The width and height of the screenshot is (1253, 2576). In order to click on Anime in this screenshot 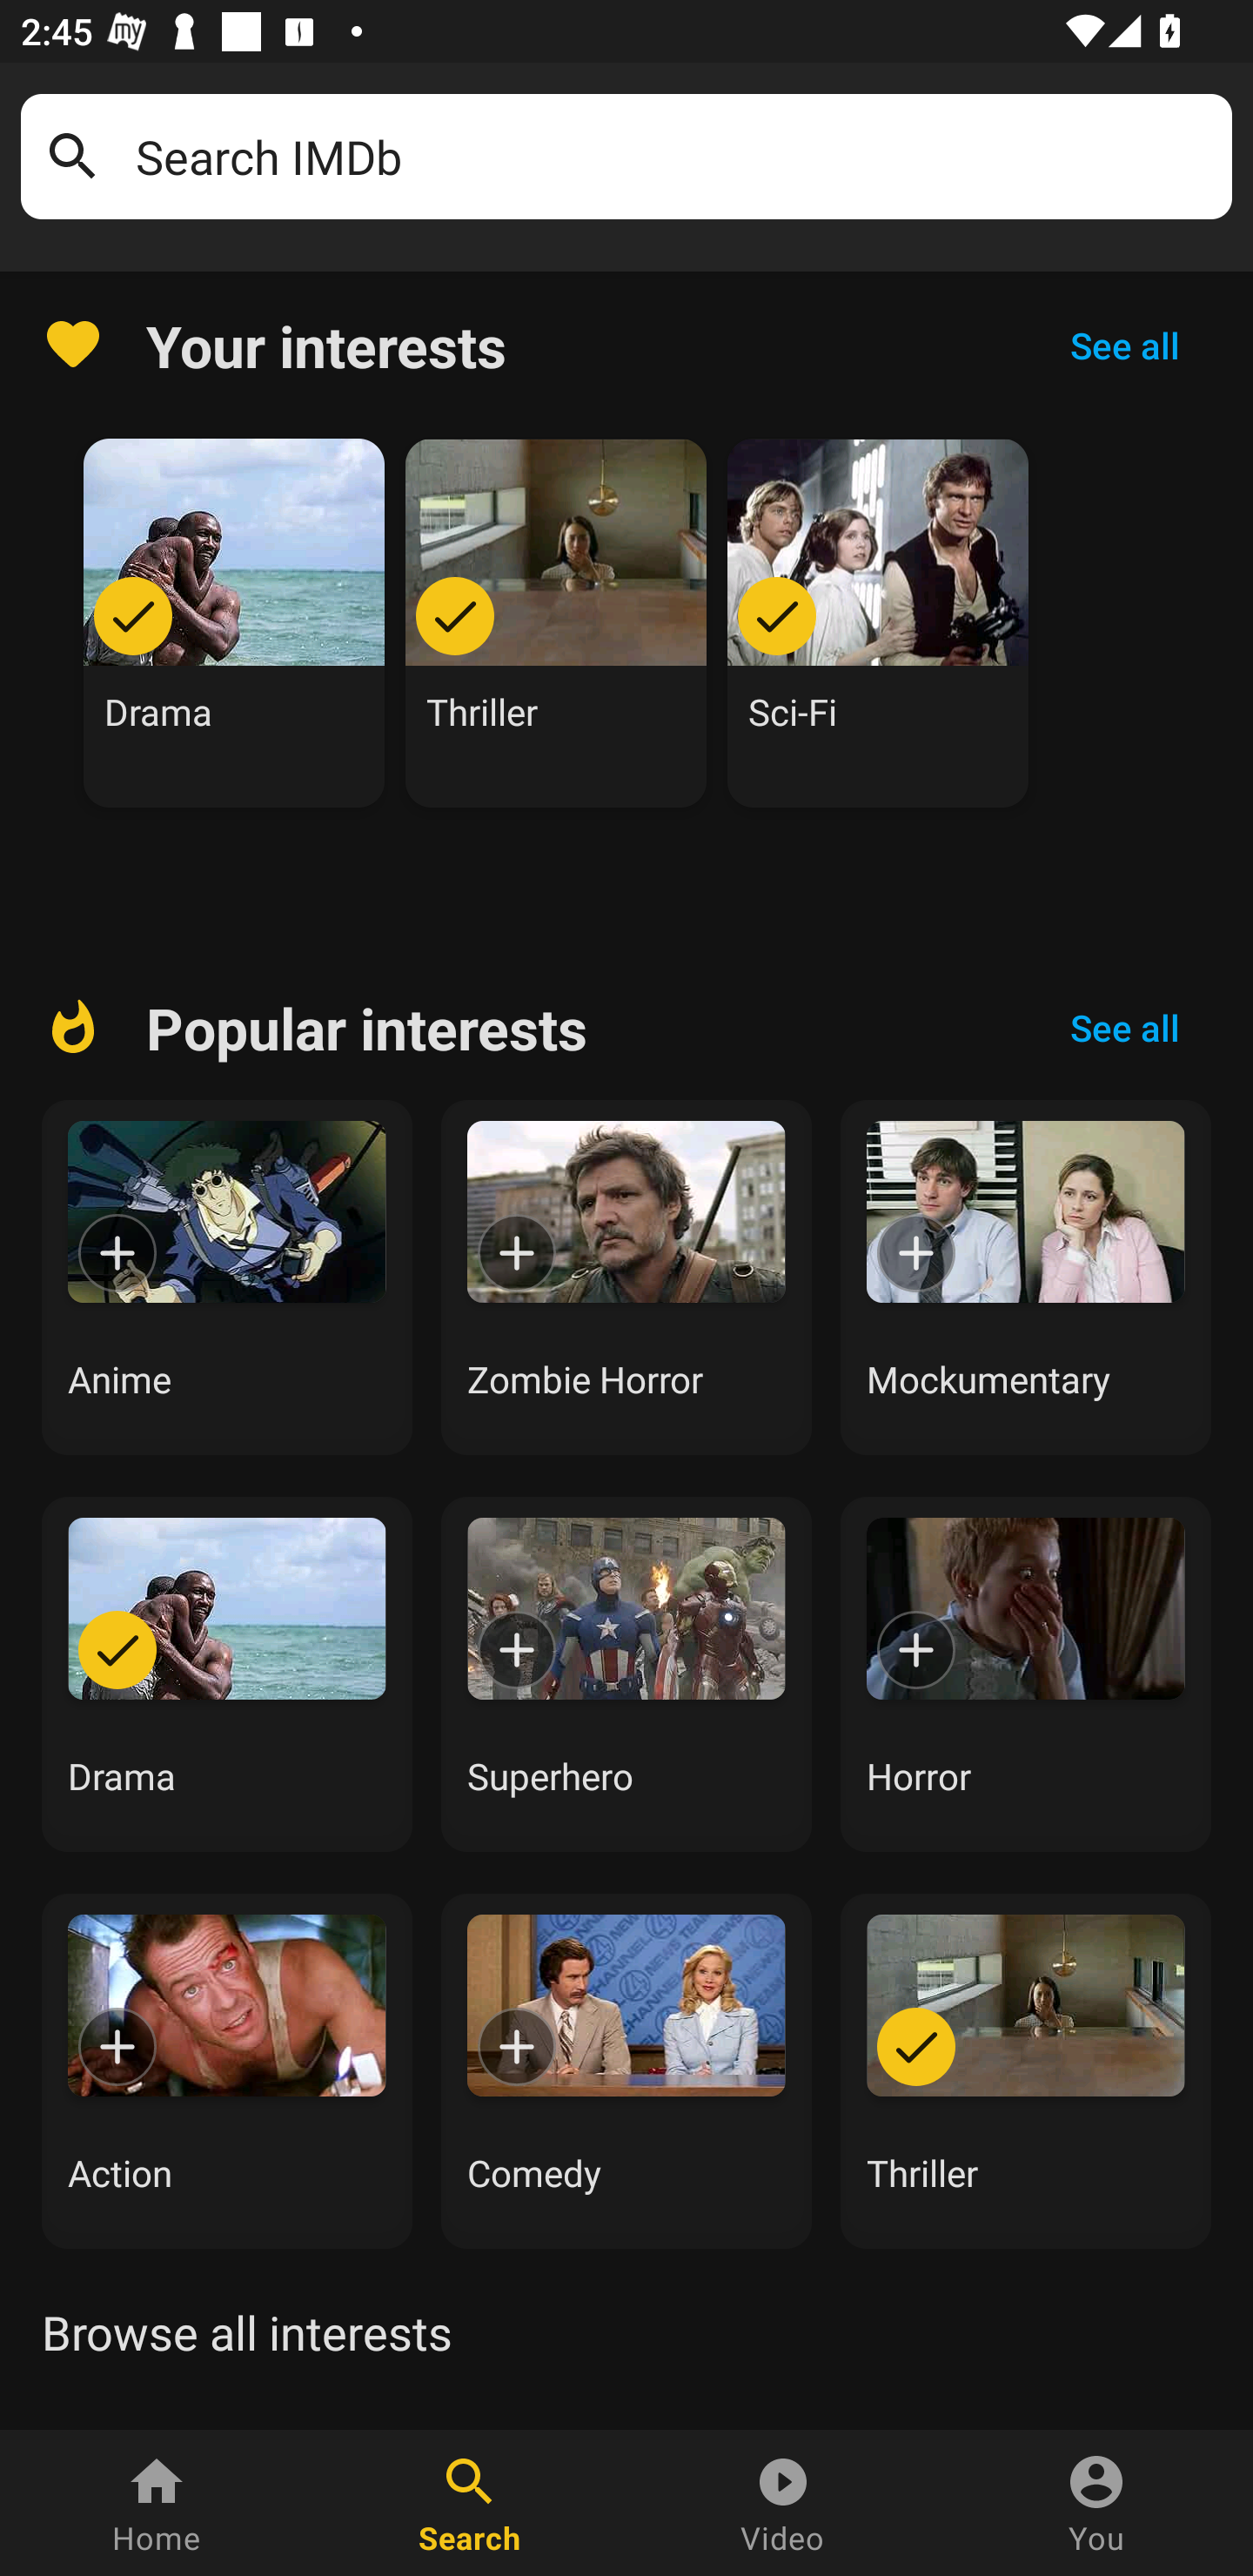, I will do `click(226, 1278)`.